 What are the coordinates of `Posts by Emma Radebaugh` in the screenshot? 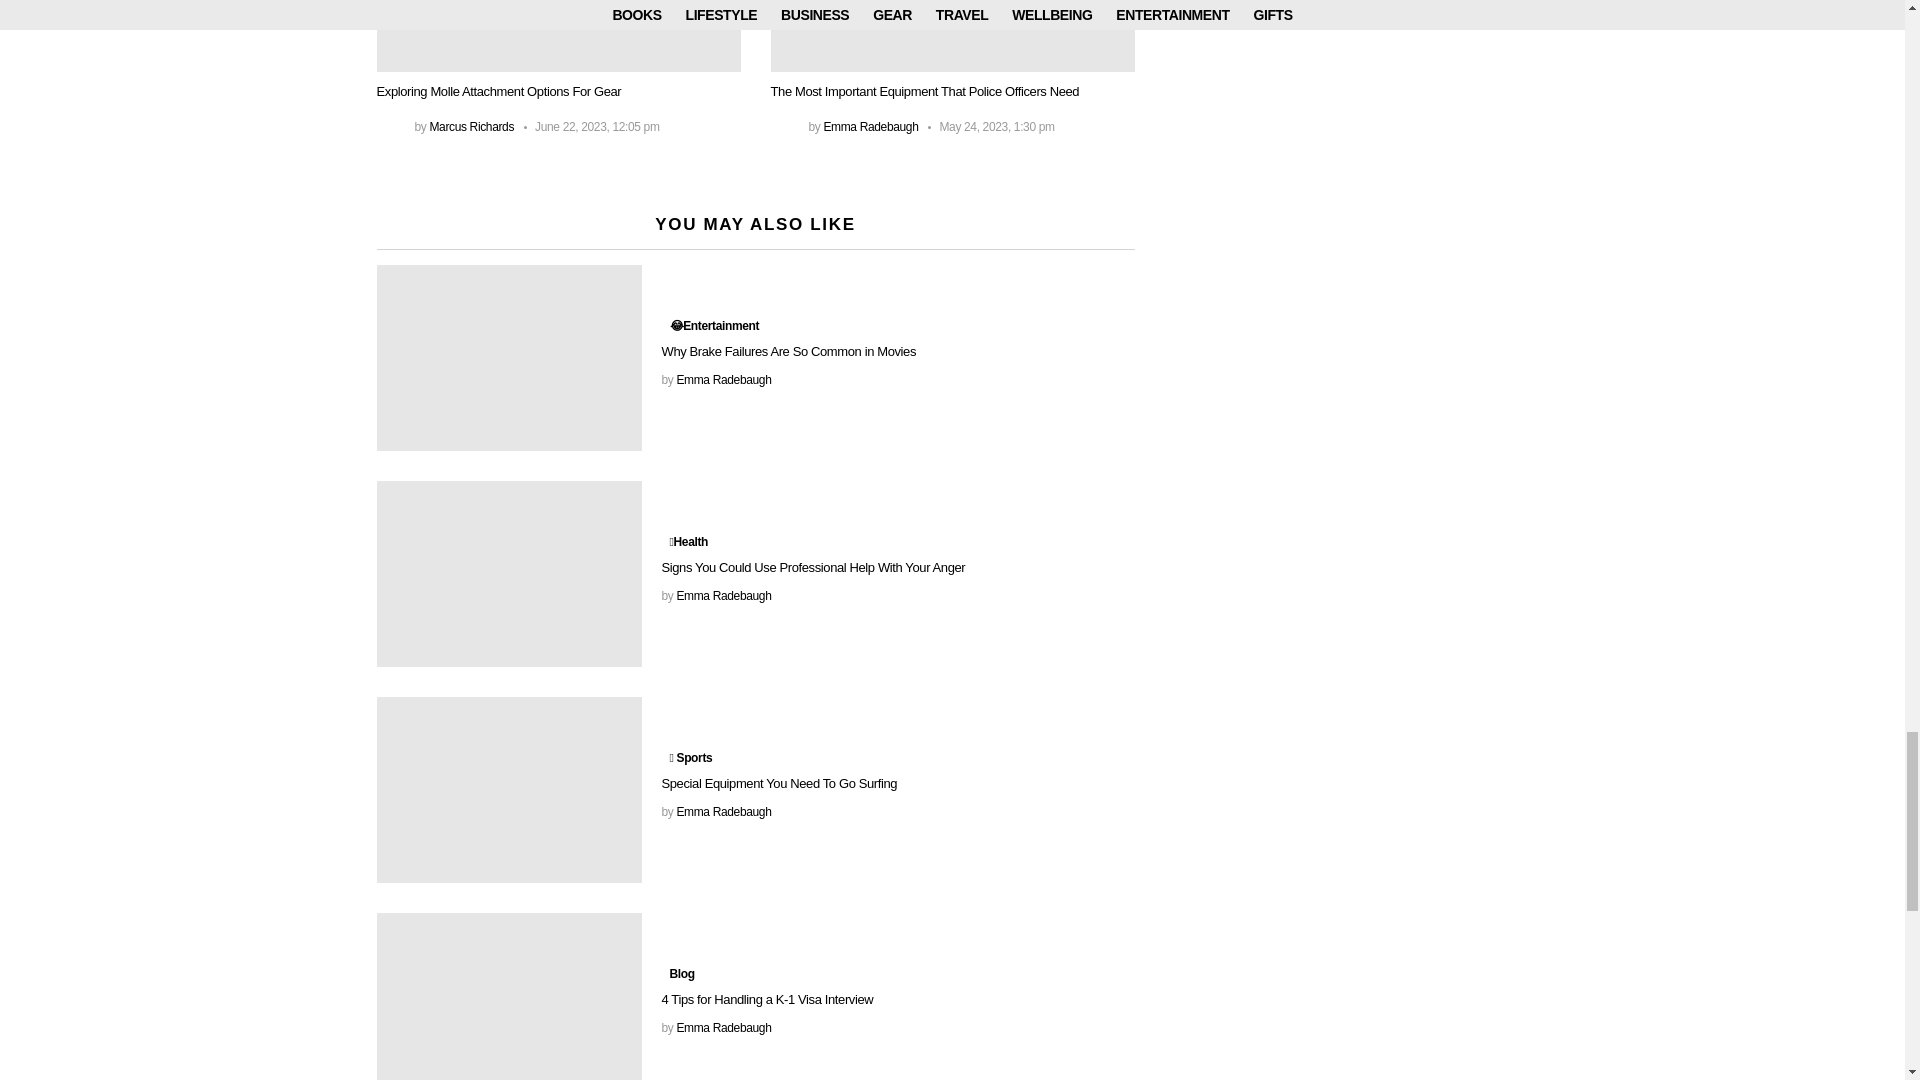 It's located at (723, 595).